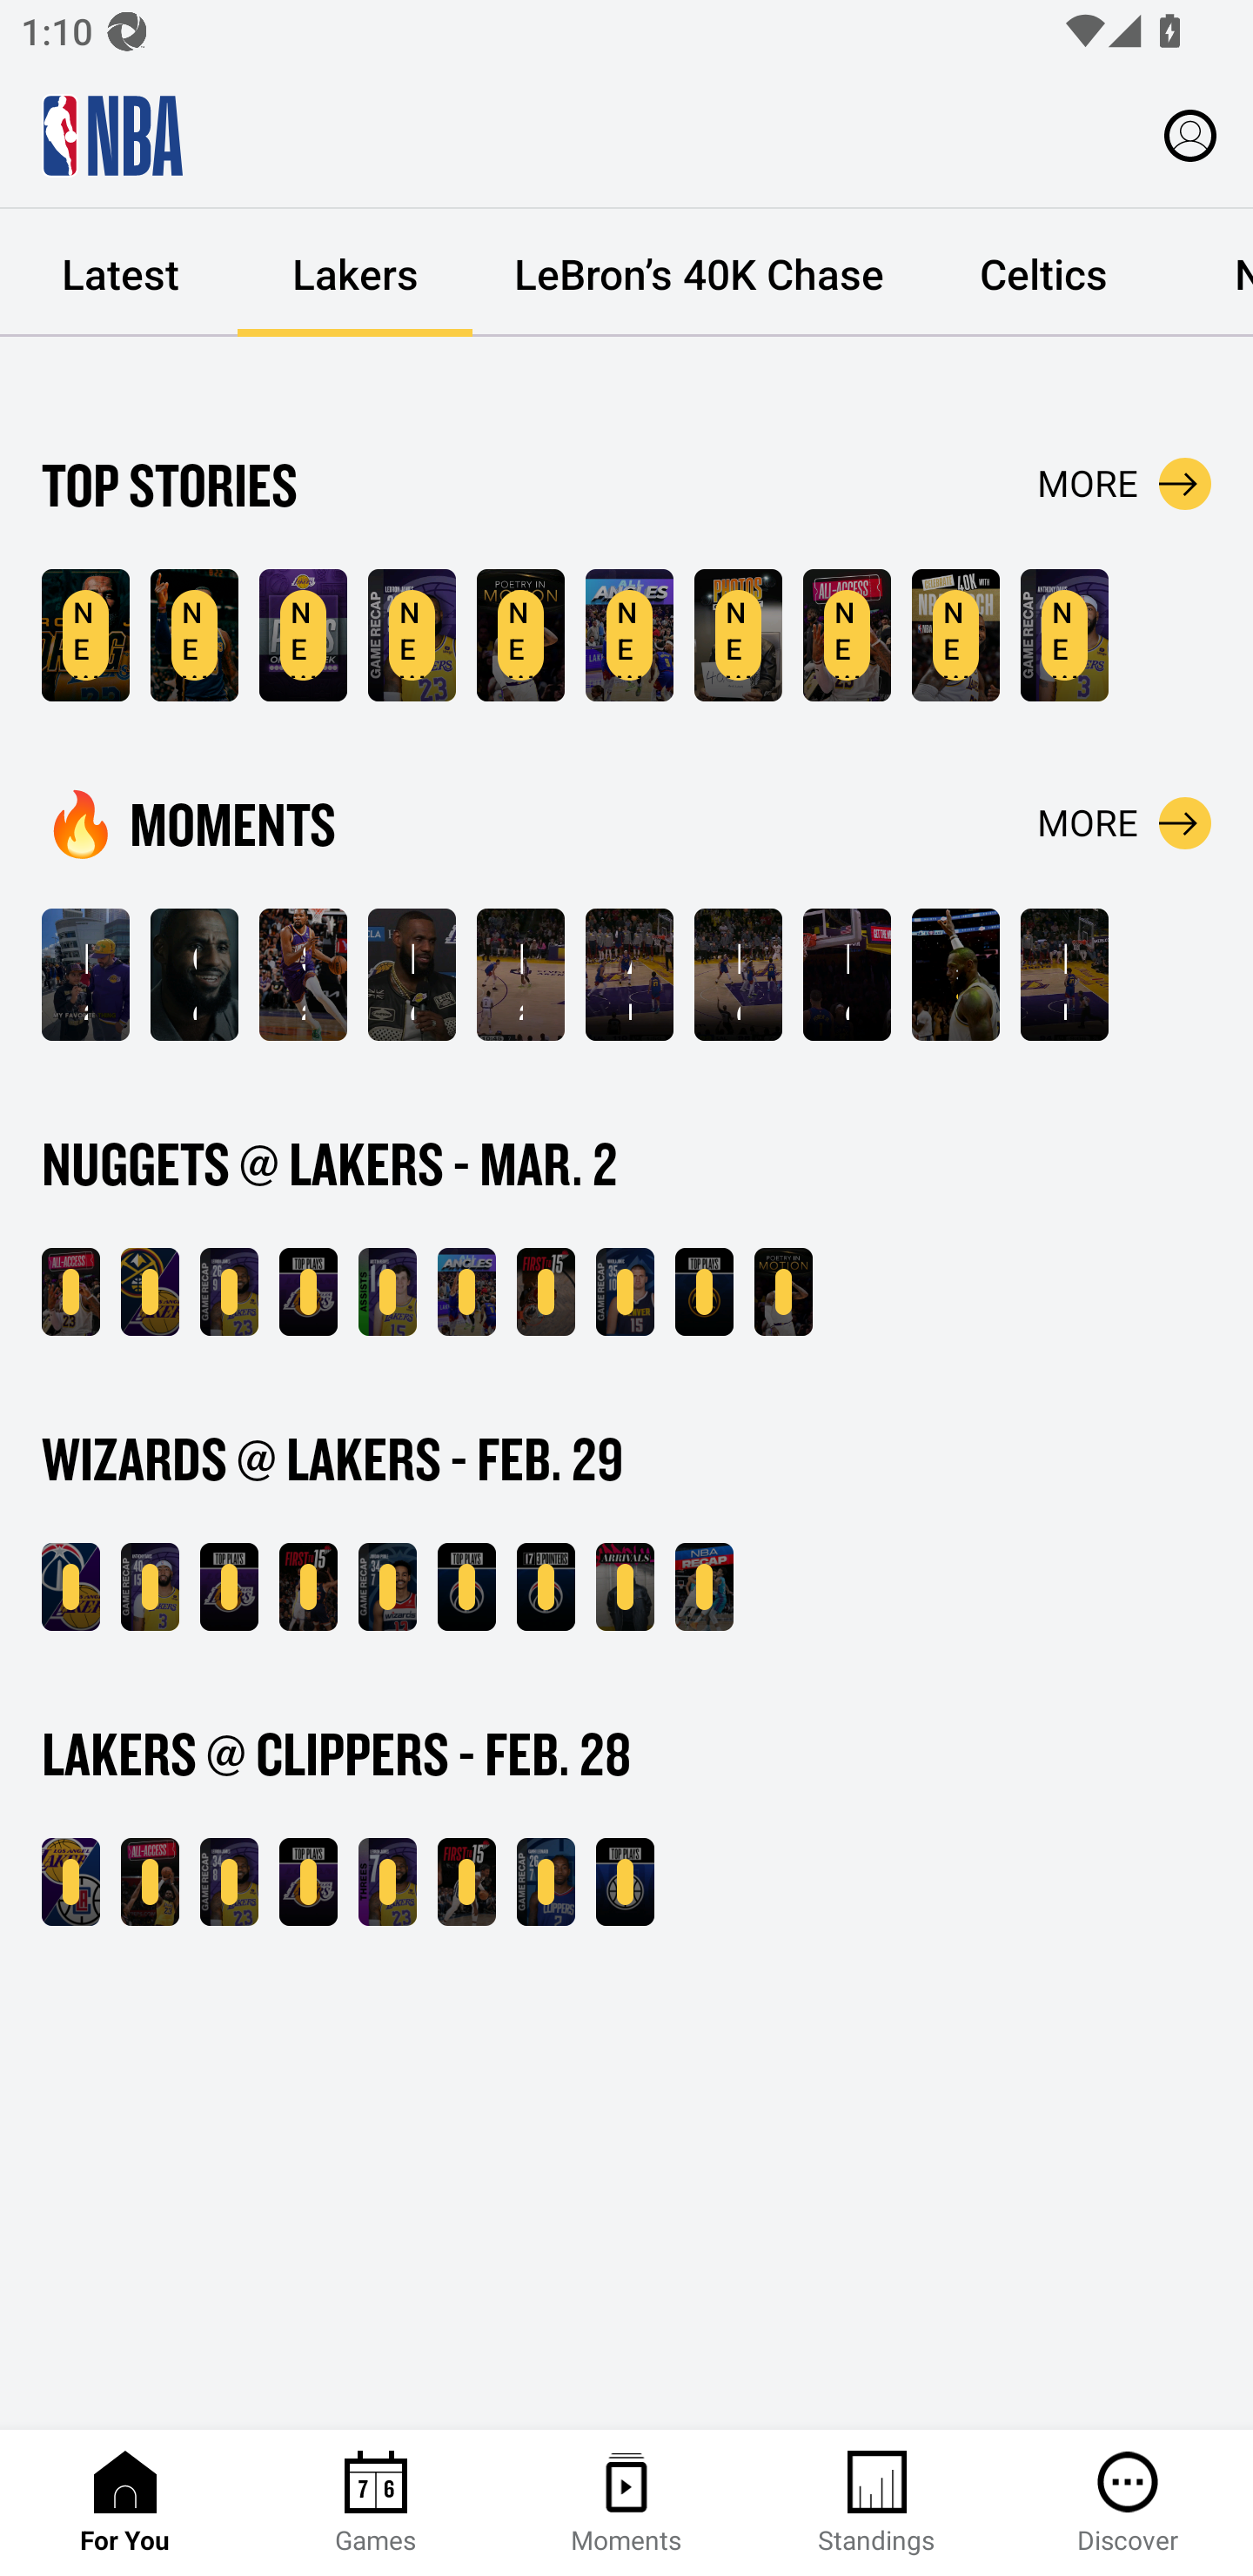 The height and width of the screenshot is (2576, 1253). What do you see at coordinates (387, 1587) in the screenshot?
I see `NEW Highlights From Jordan Poole's 34-Point Game` at bounding box center [387, 1587].